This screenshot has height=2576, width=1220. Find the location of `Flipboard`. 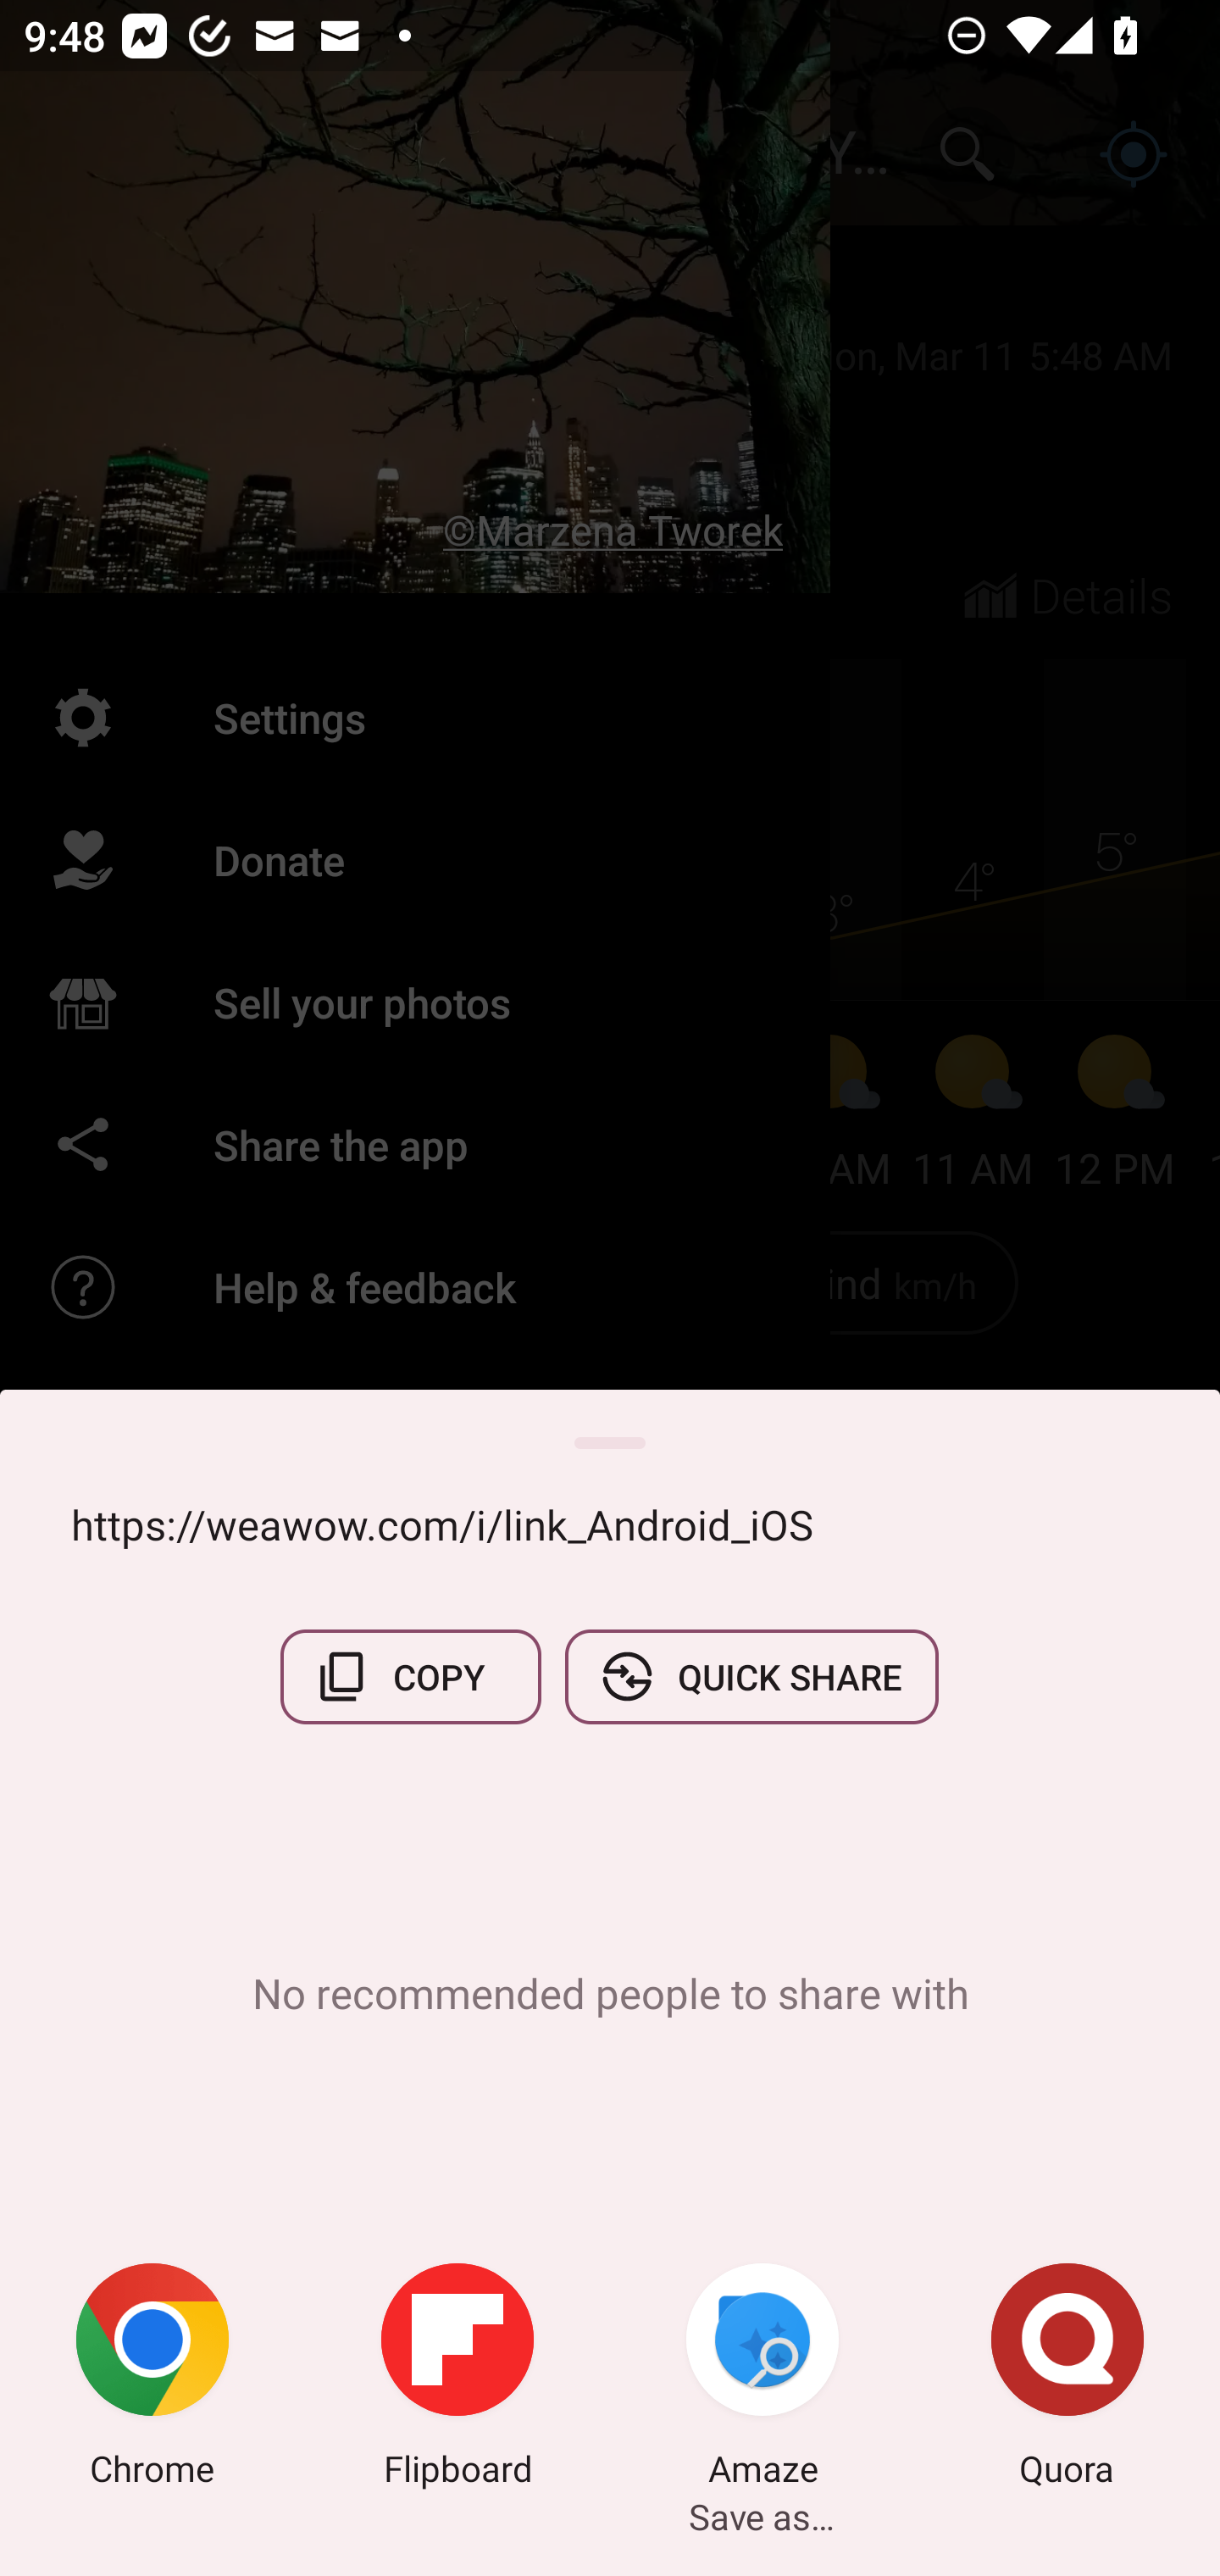

Flipboard is located at coordinates (457, 2379).